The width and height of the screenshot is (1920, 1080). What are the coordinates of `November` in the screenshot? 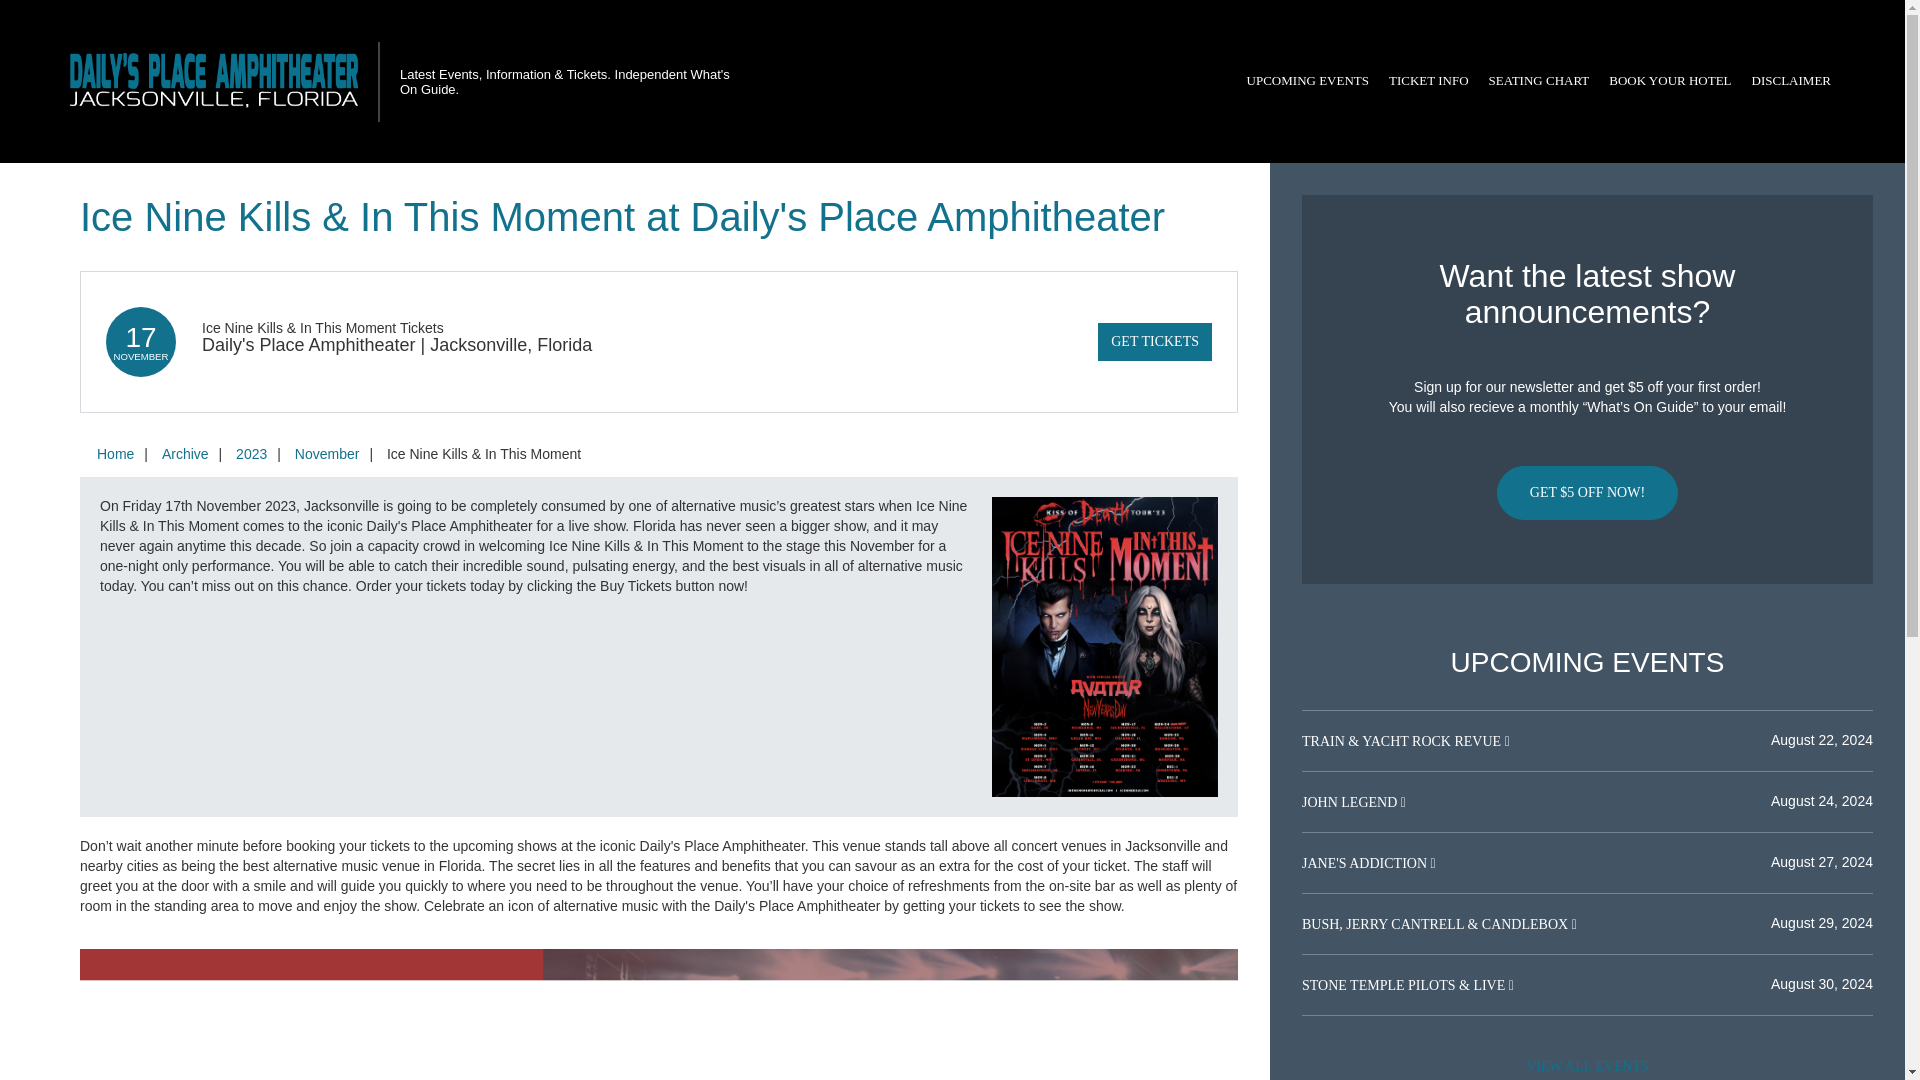 It's located at (327, 454).